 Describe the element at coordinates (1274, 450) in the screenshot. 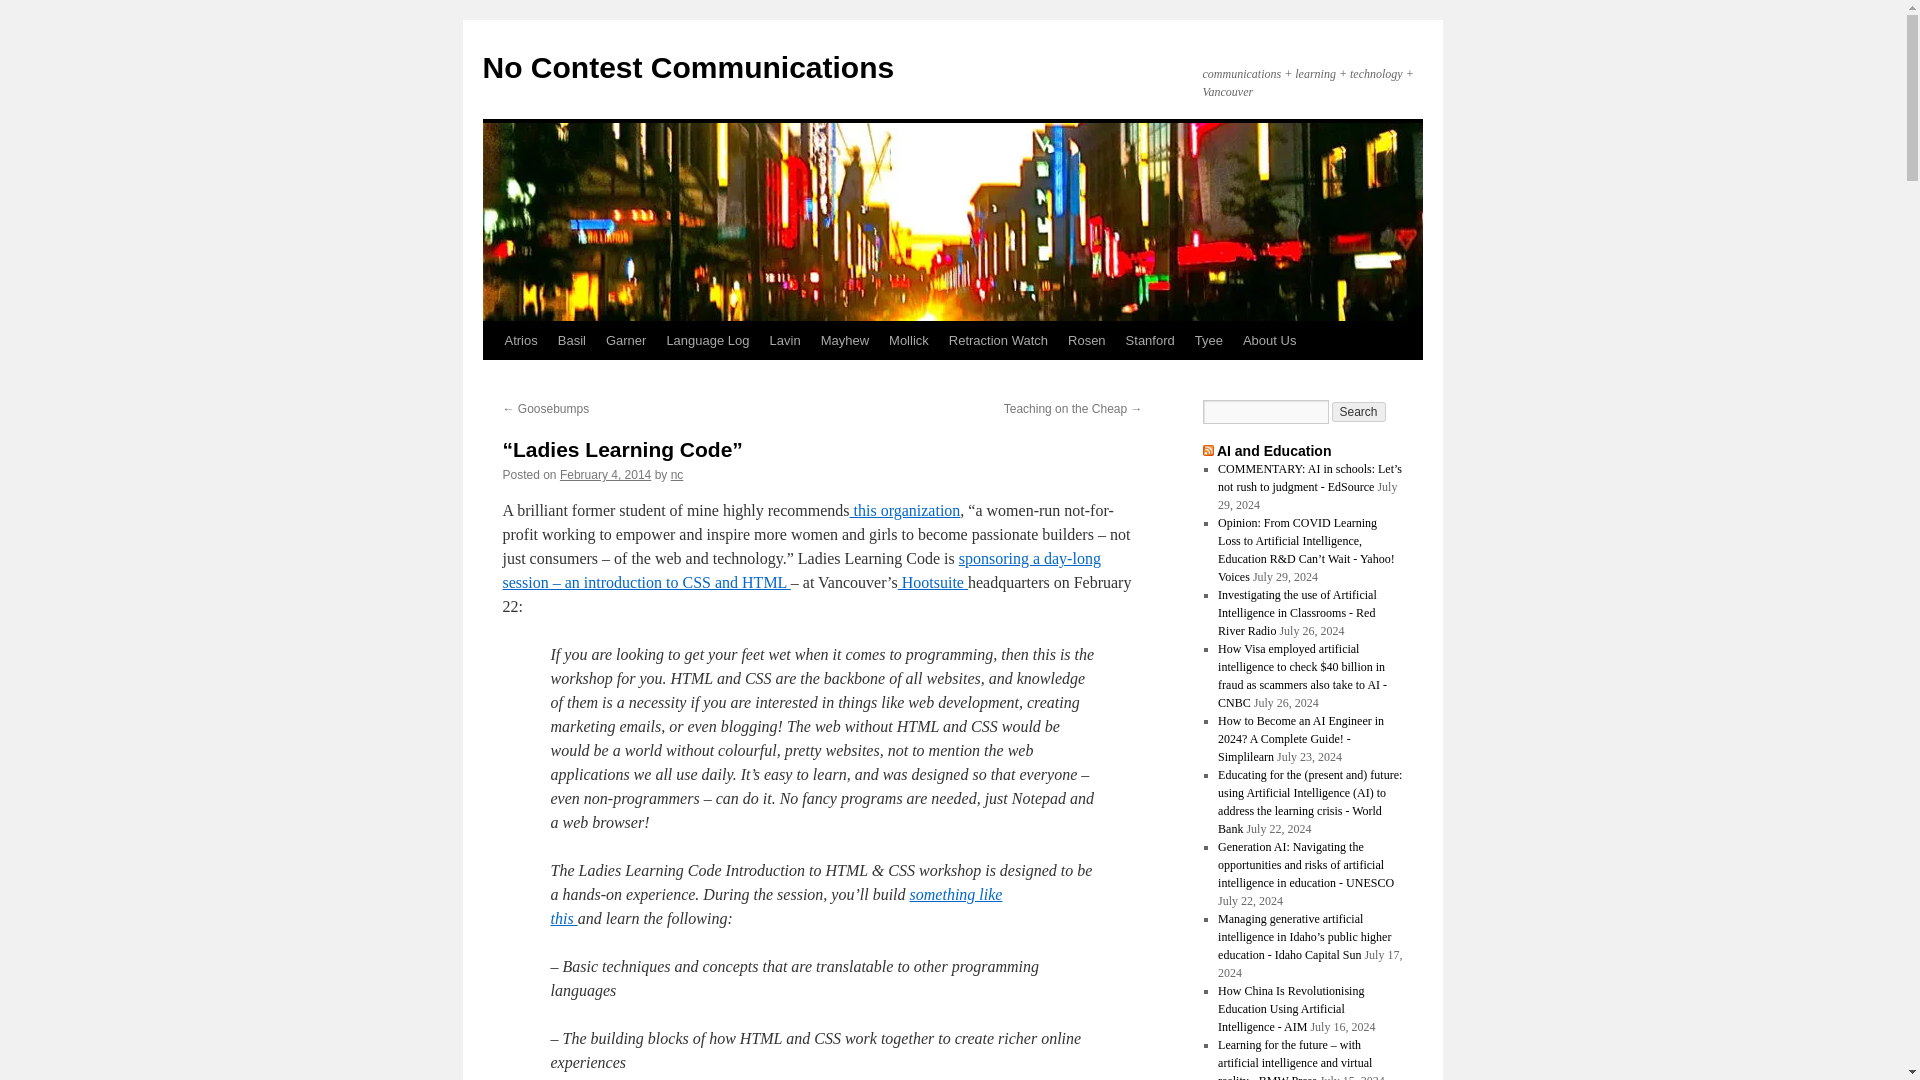

I see `AI and Education` at that location.